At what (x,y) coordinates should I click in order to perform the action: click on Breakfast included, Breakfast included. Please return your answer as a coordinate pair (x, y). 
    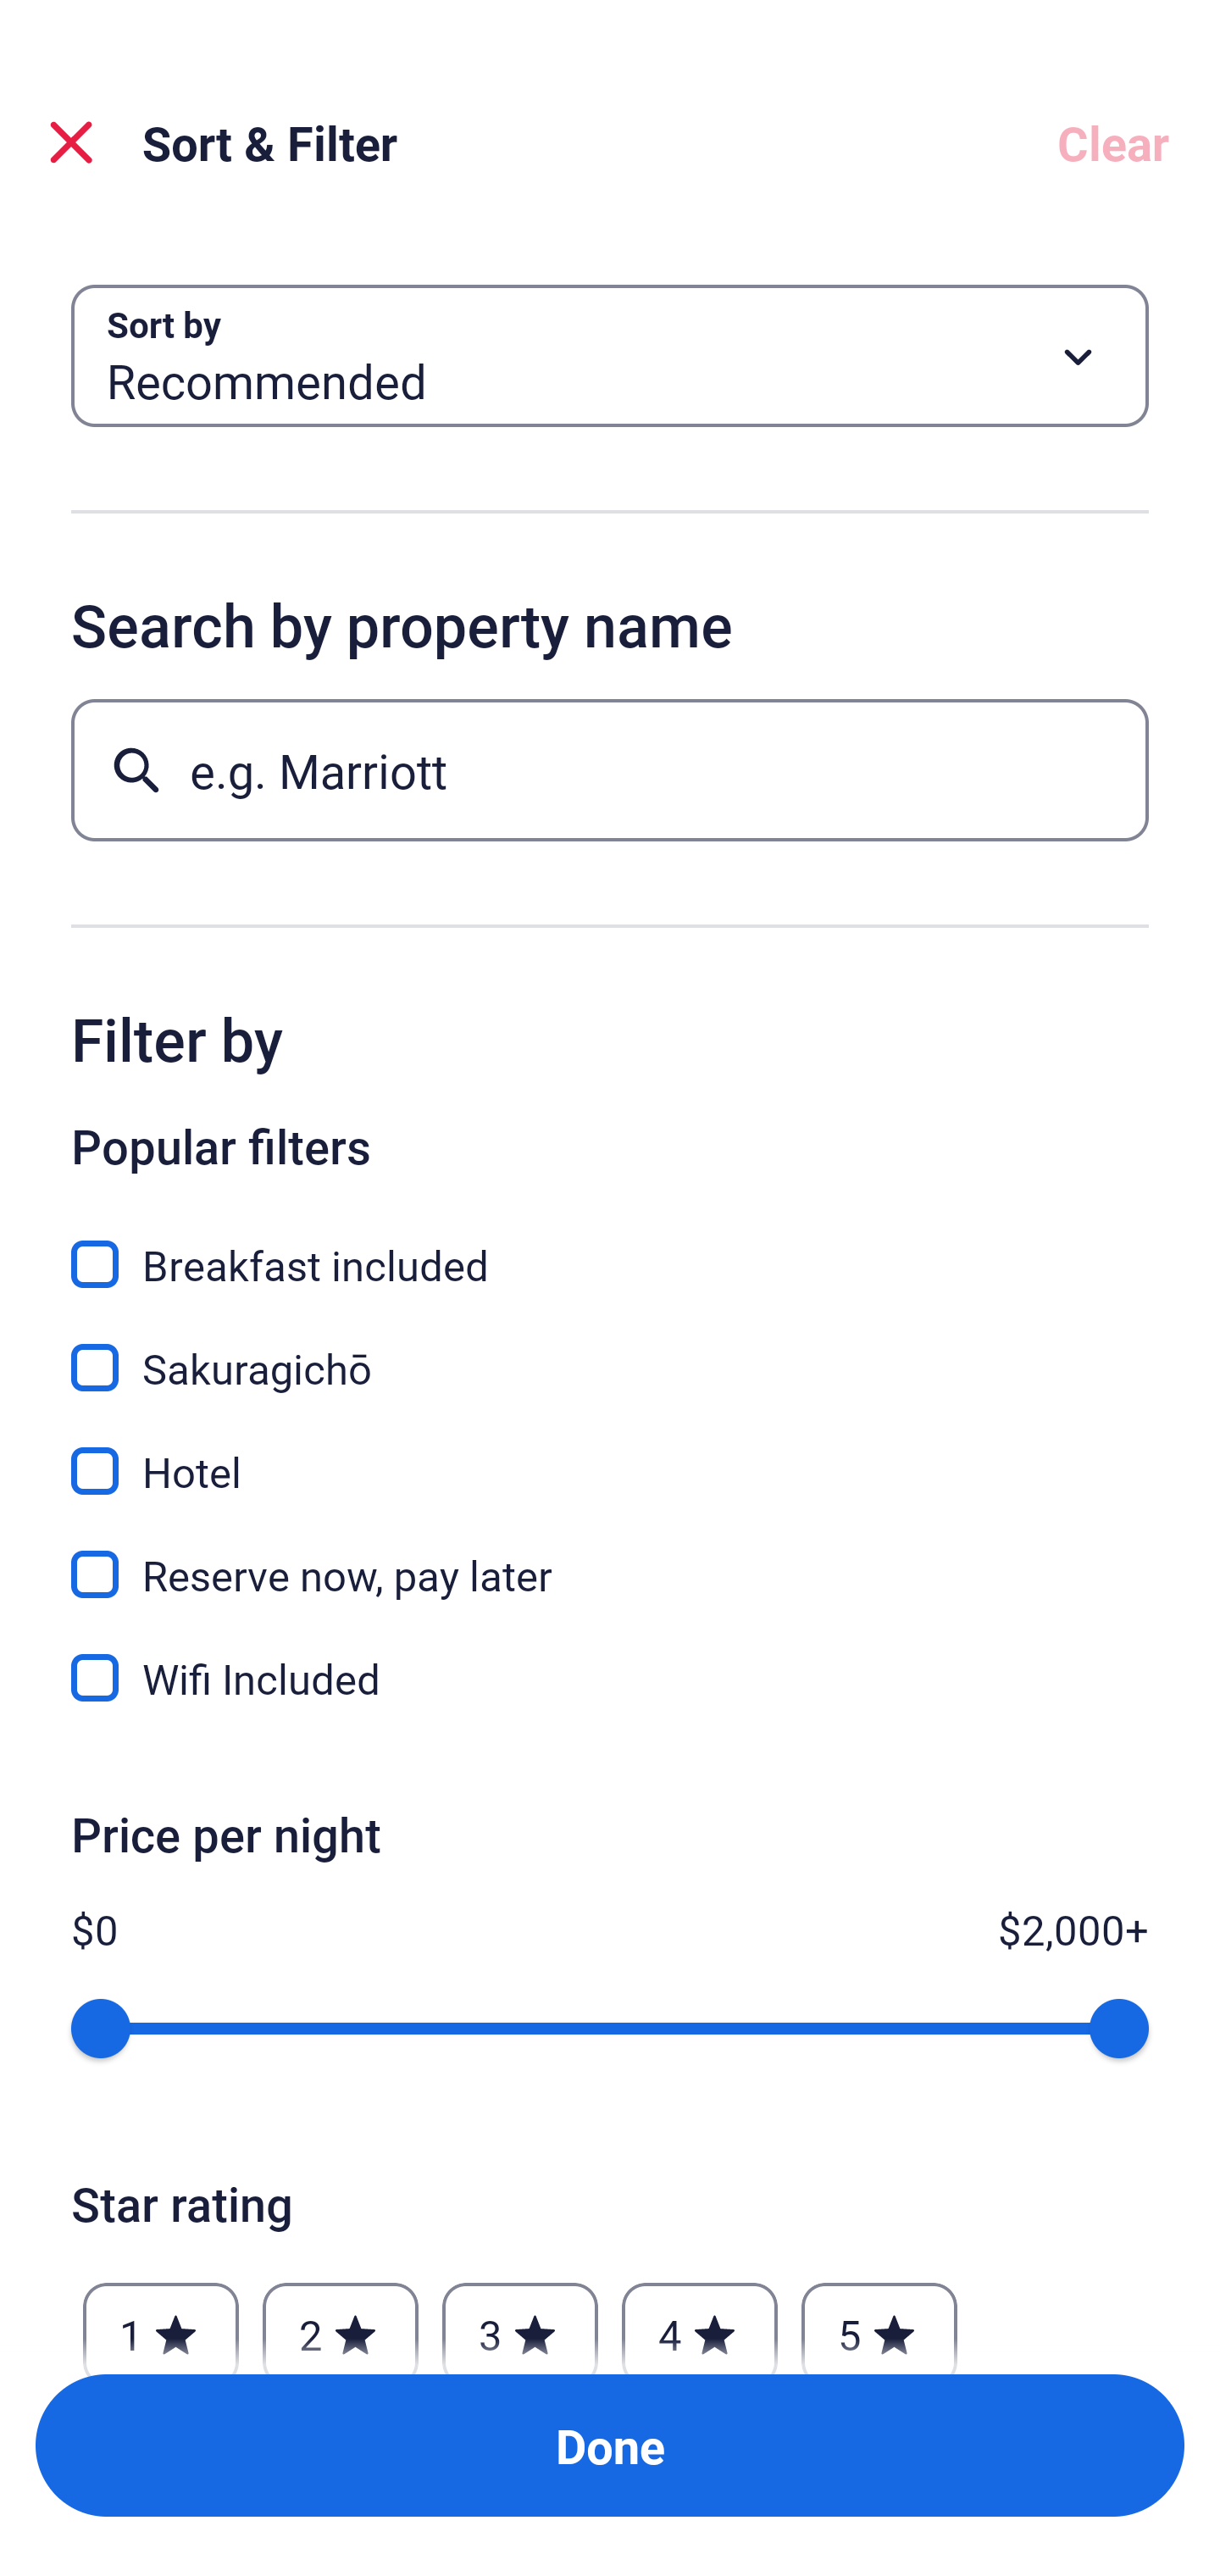
    Looking at the image, I should click on (610, 1246).